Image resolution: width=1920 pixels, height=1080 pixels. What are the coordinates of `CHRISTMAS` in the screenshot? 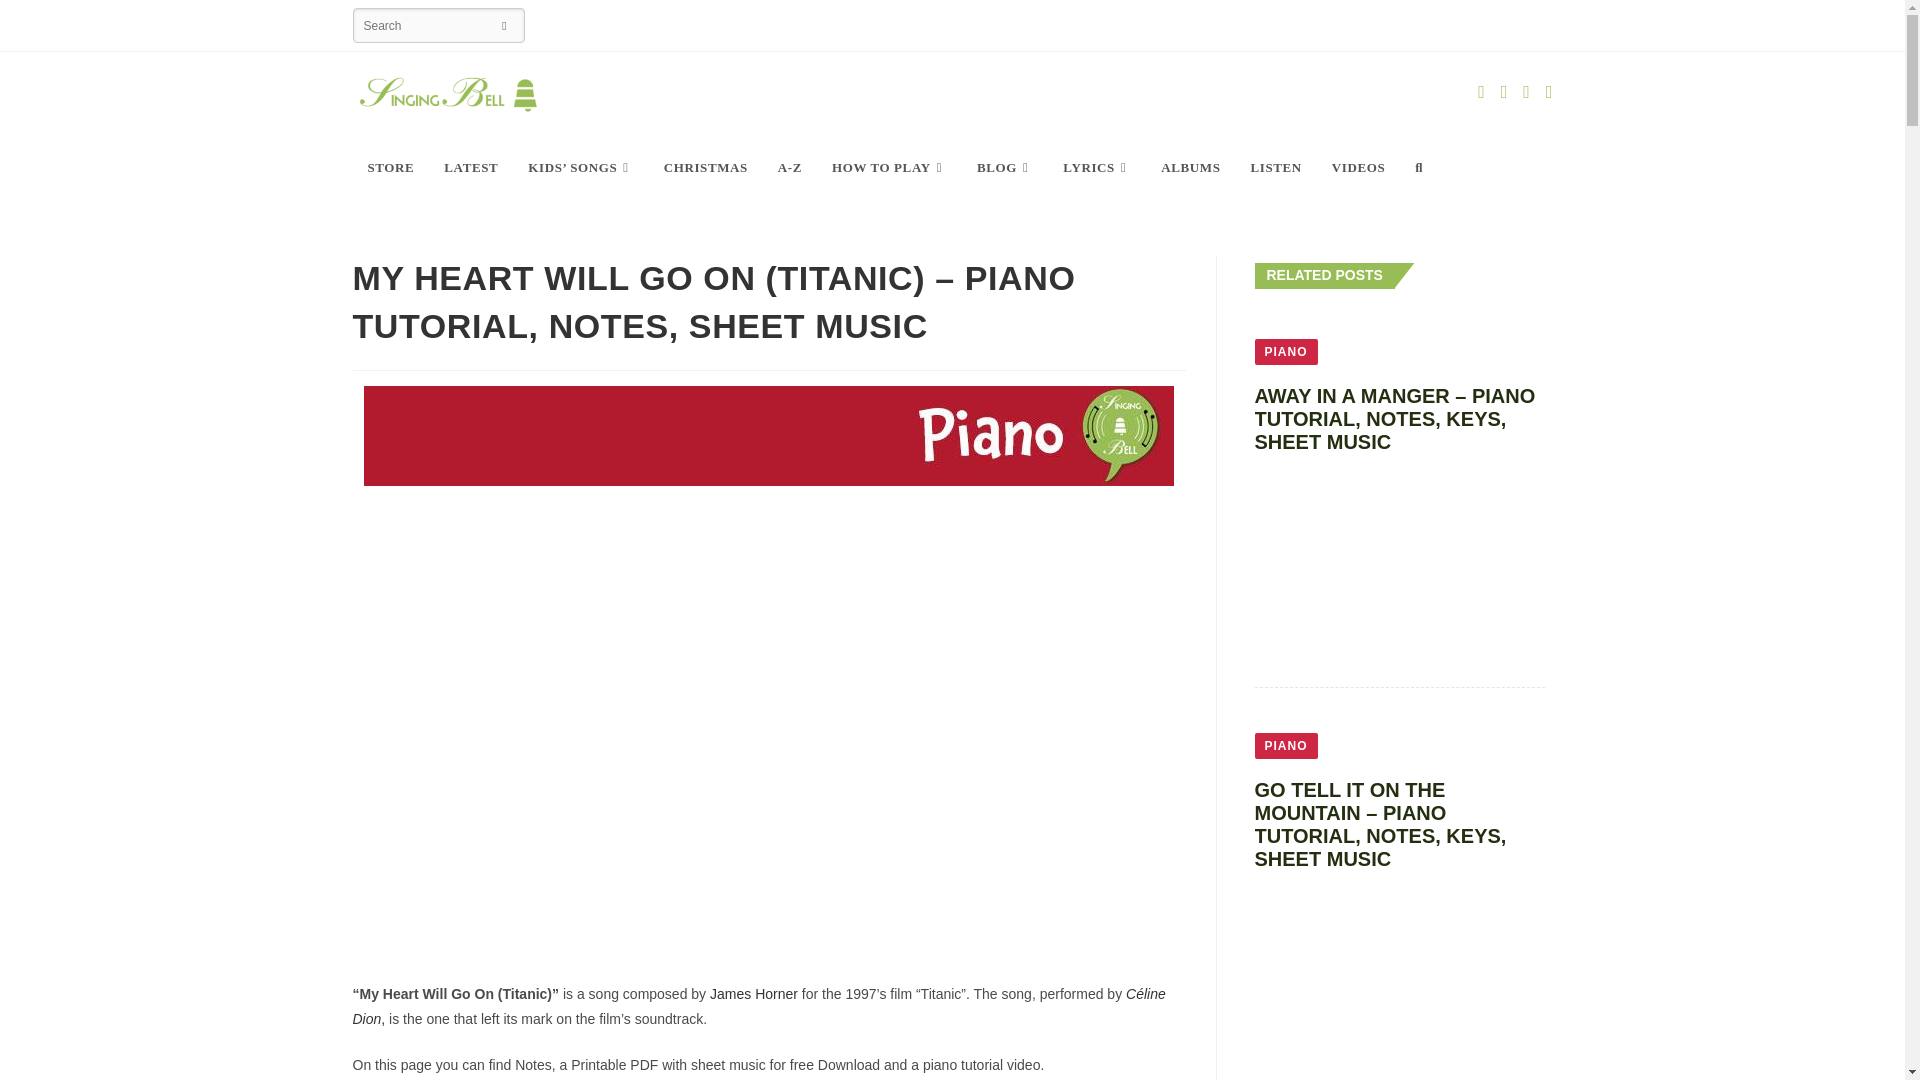 It's located at (705, 168).